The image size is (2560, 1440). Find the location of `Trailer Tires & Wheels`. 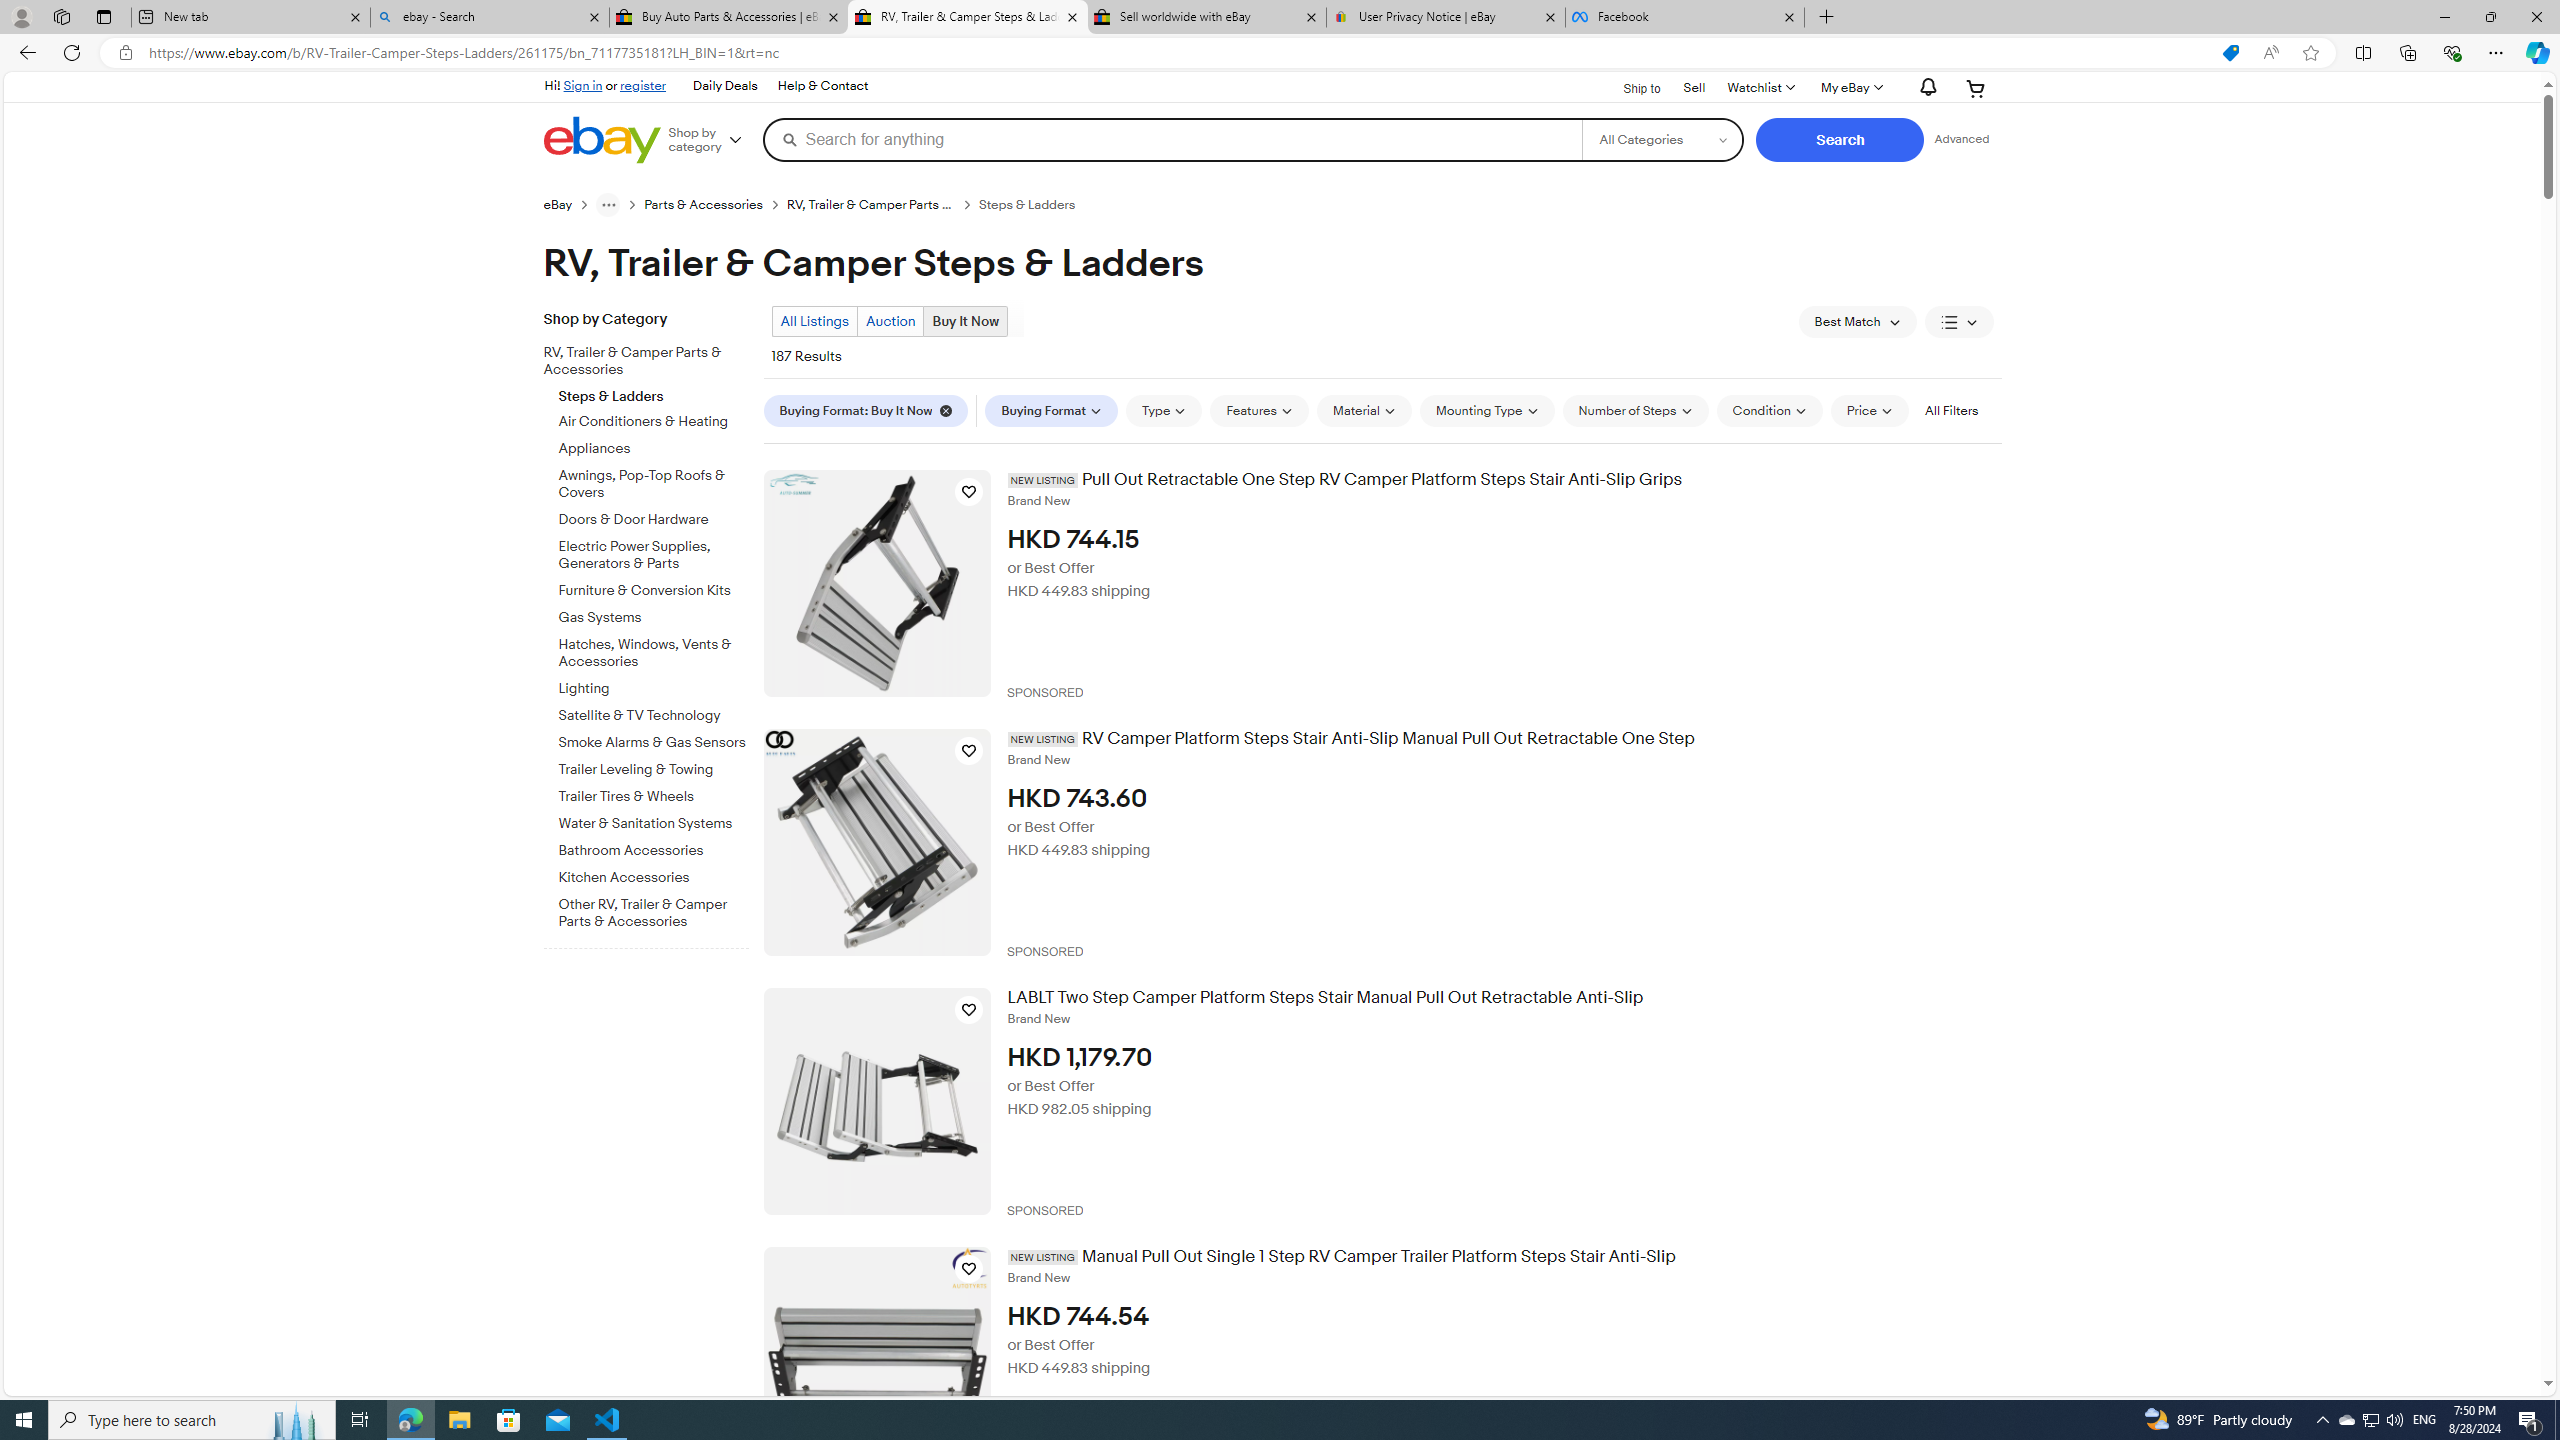

Trailer Tires & Wheels is located at coordinates (654, 793).